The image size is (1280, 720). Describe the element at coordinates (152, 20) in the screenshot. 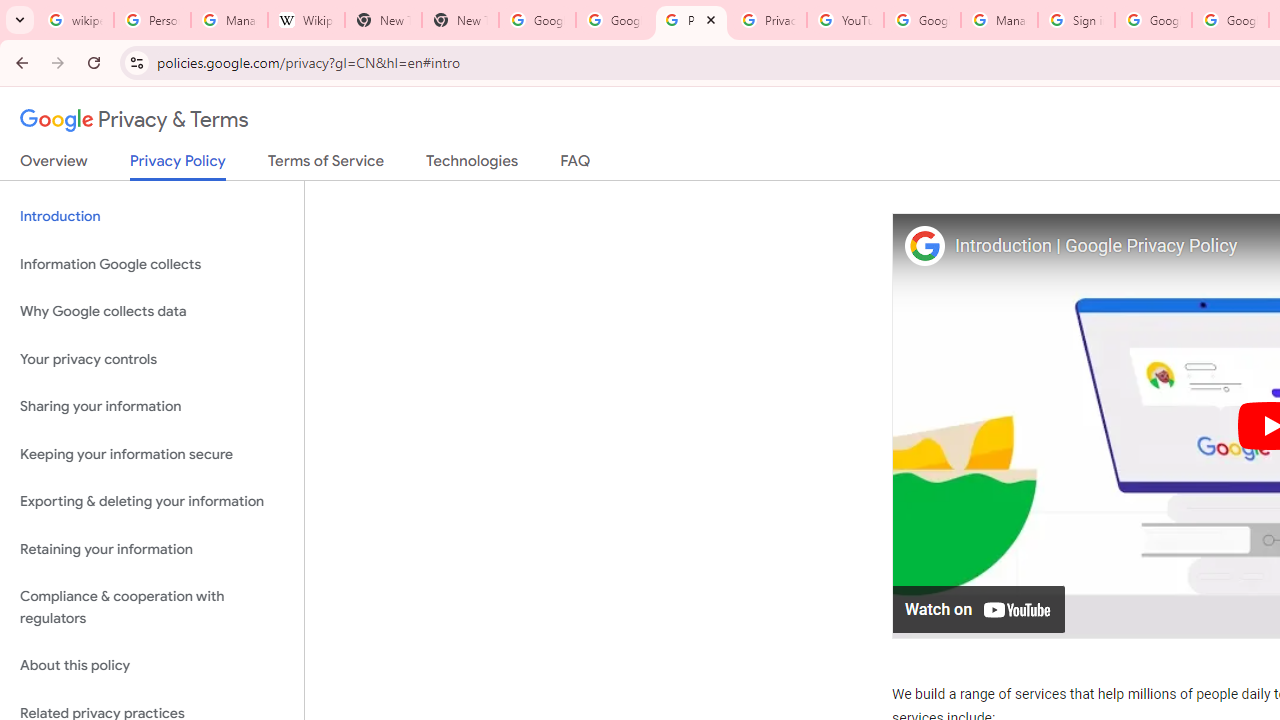

I see `Personalization & Google Search results - Google Search Help` at that location.